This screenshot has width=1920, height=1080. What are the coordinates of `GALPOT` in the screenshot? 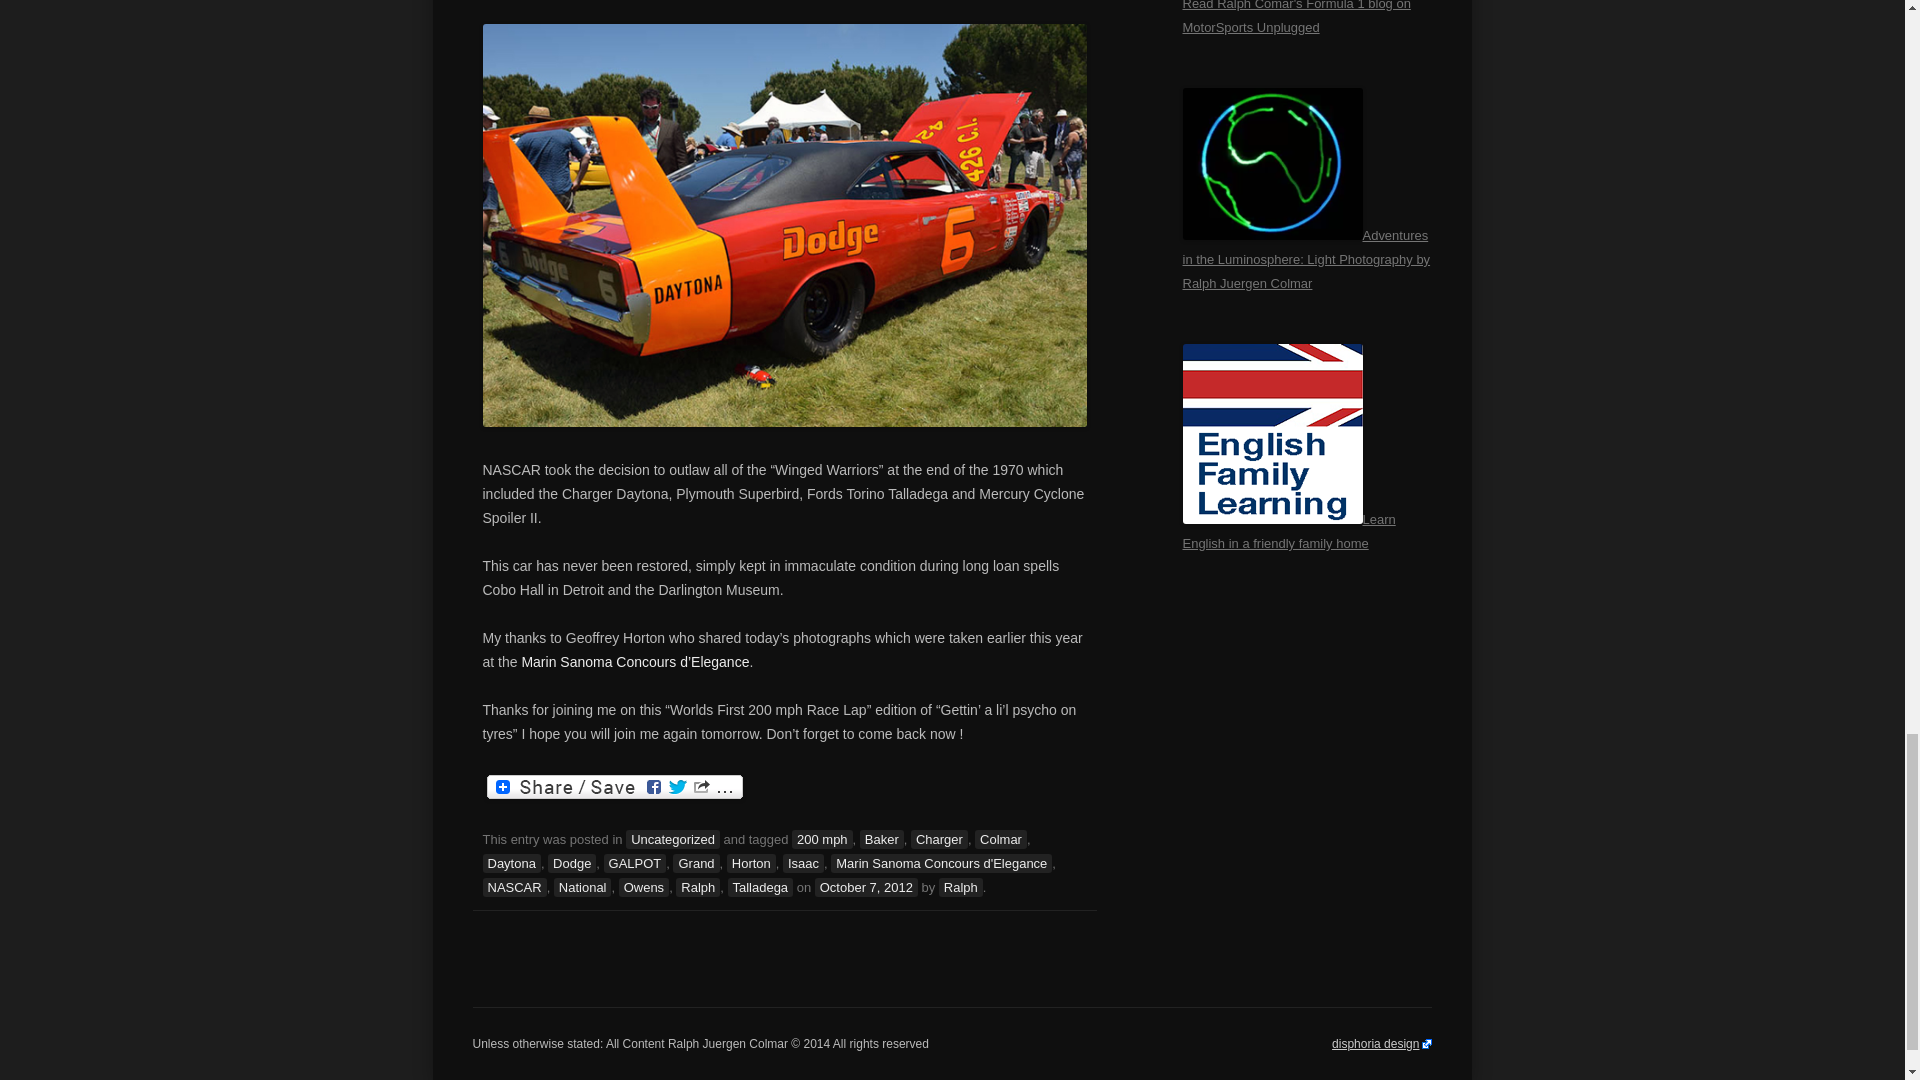 It's located at (635, 863).